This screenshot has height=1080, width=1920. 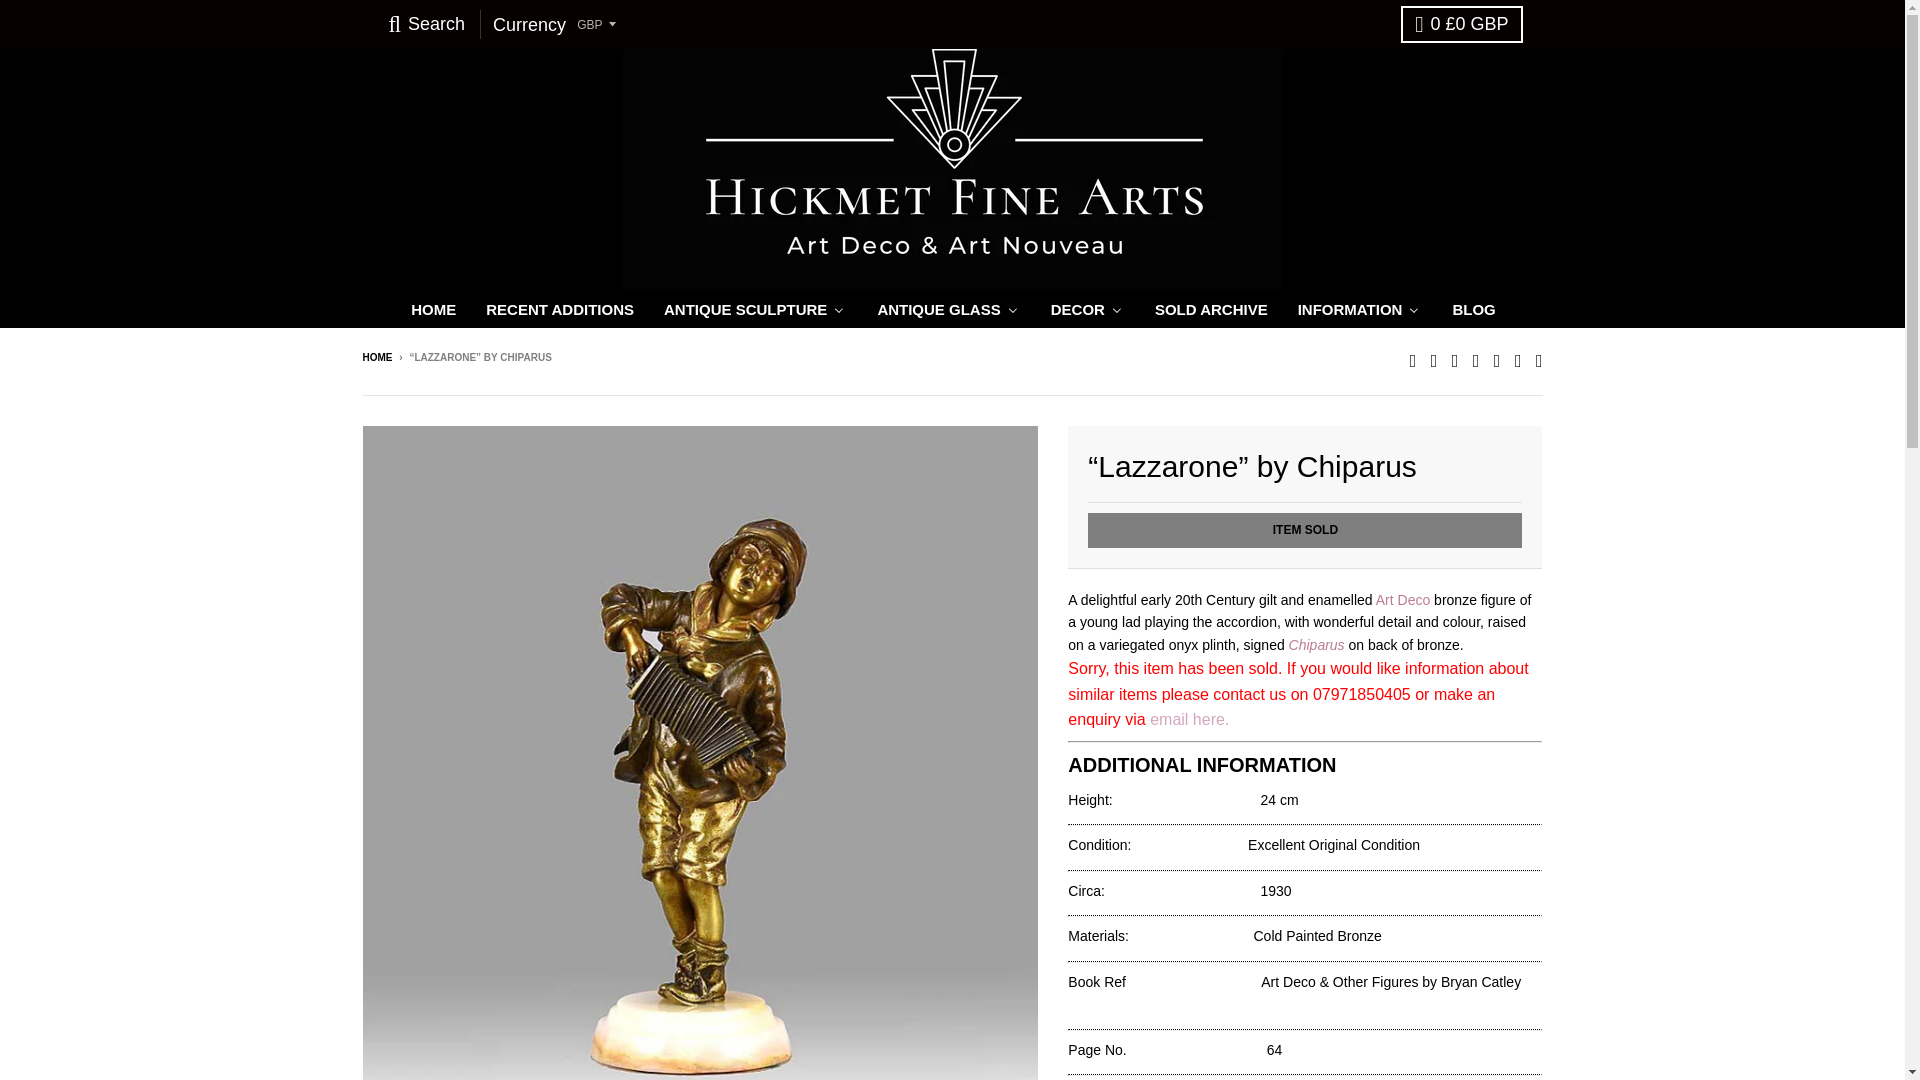 I want to click on Hickmet Fine Arts on Youtube, so click(x=1497, y=358).